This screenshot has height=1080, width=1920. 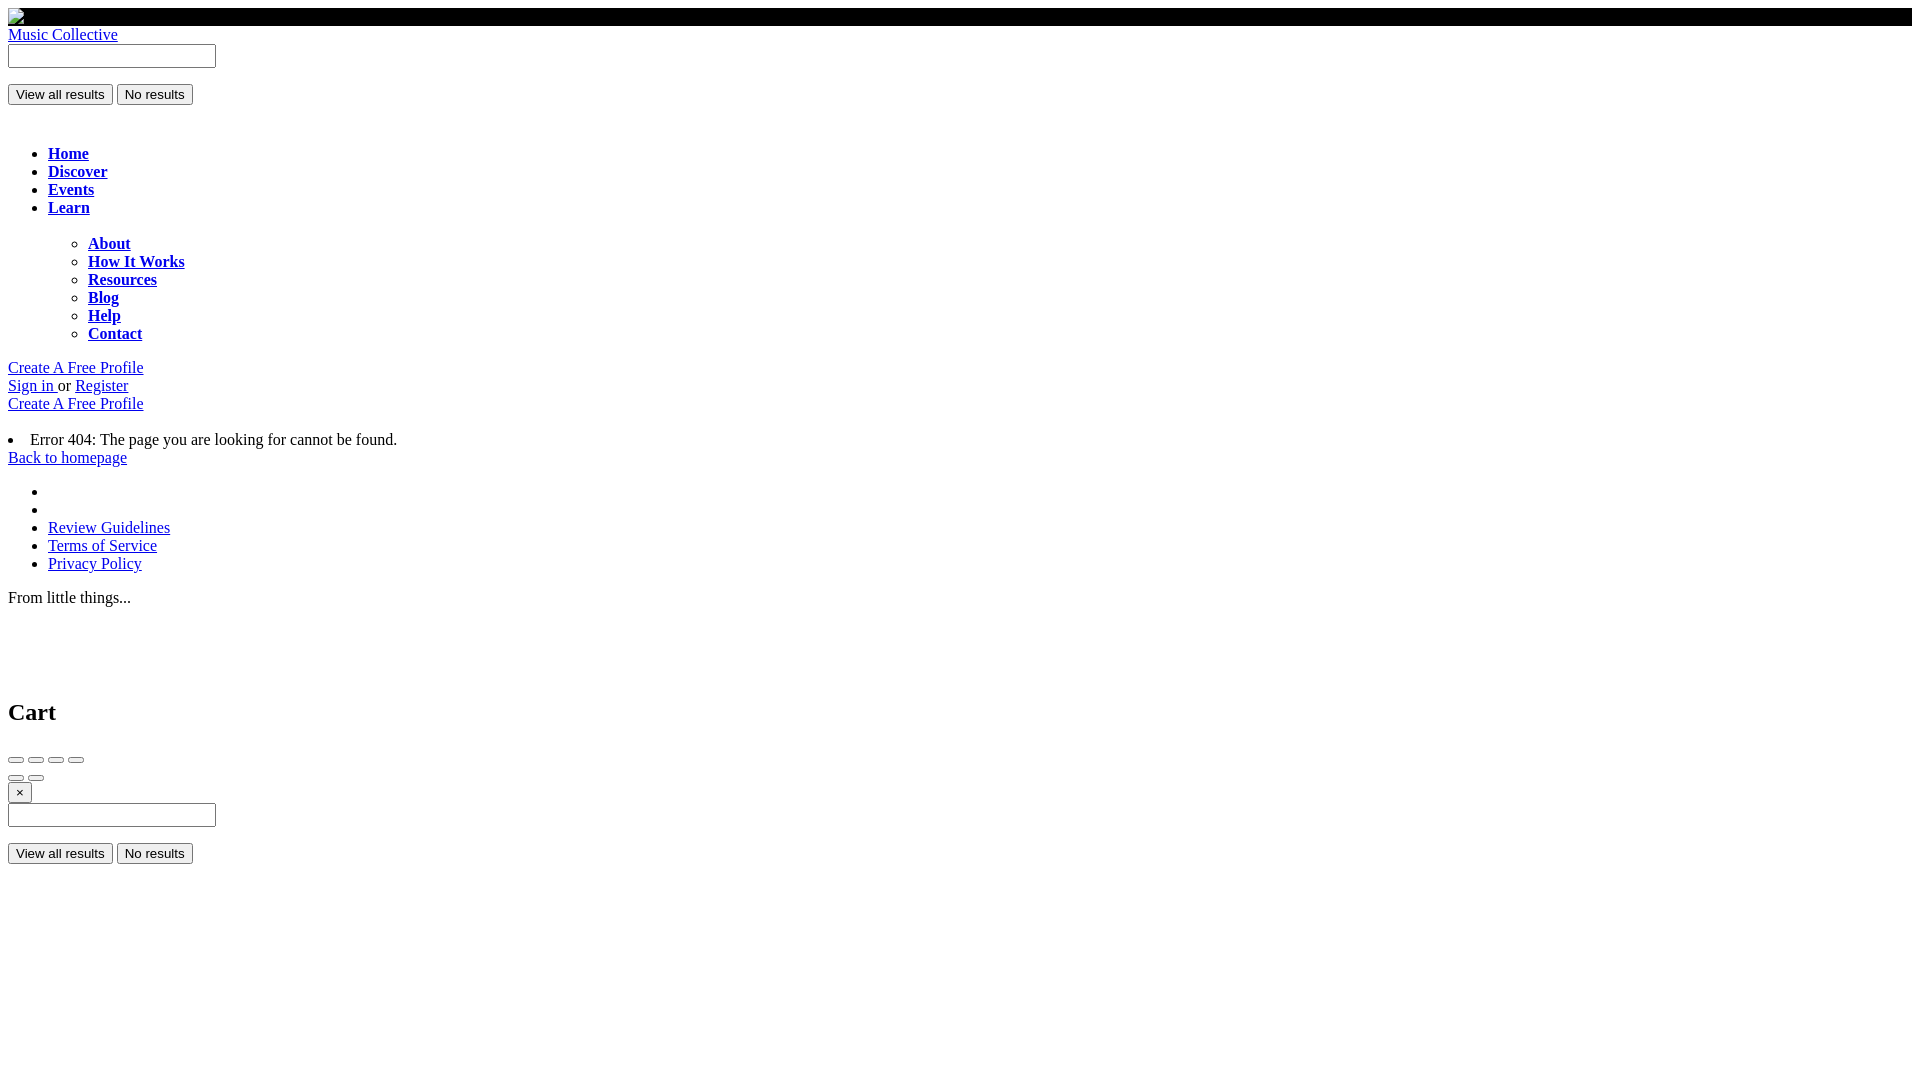 What do you see at coordinates (109, 528) in the screenshot?
I see `Review Guidelines` at bounding box center [109, 528].